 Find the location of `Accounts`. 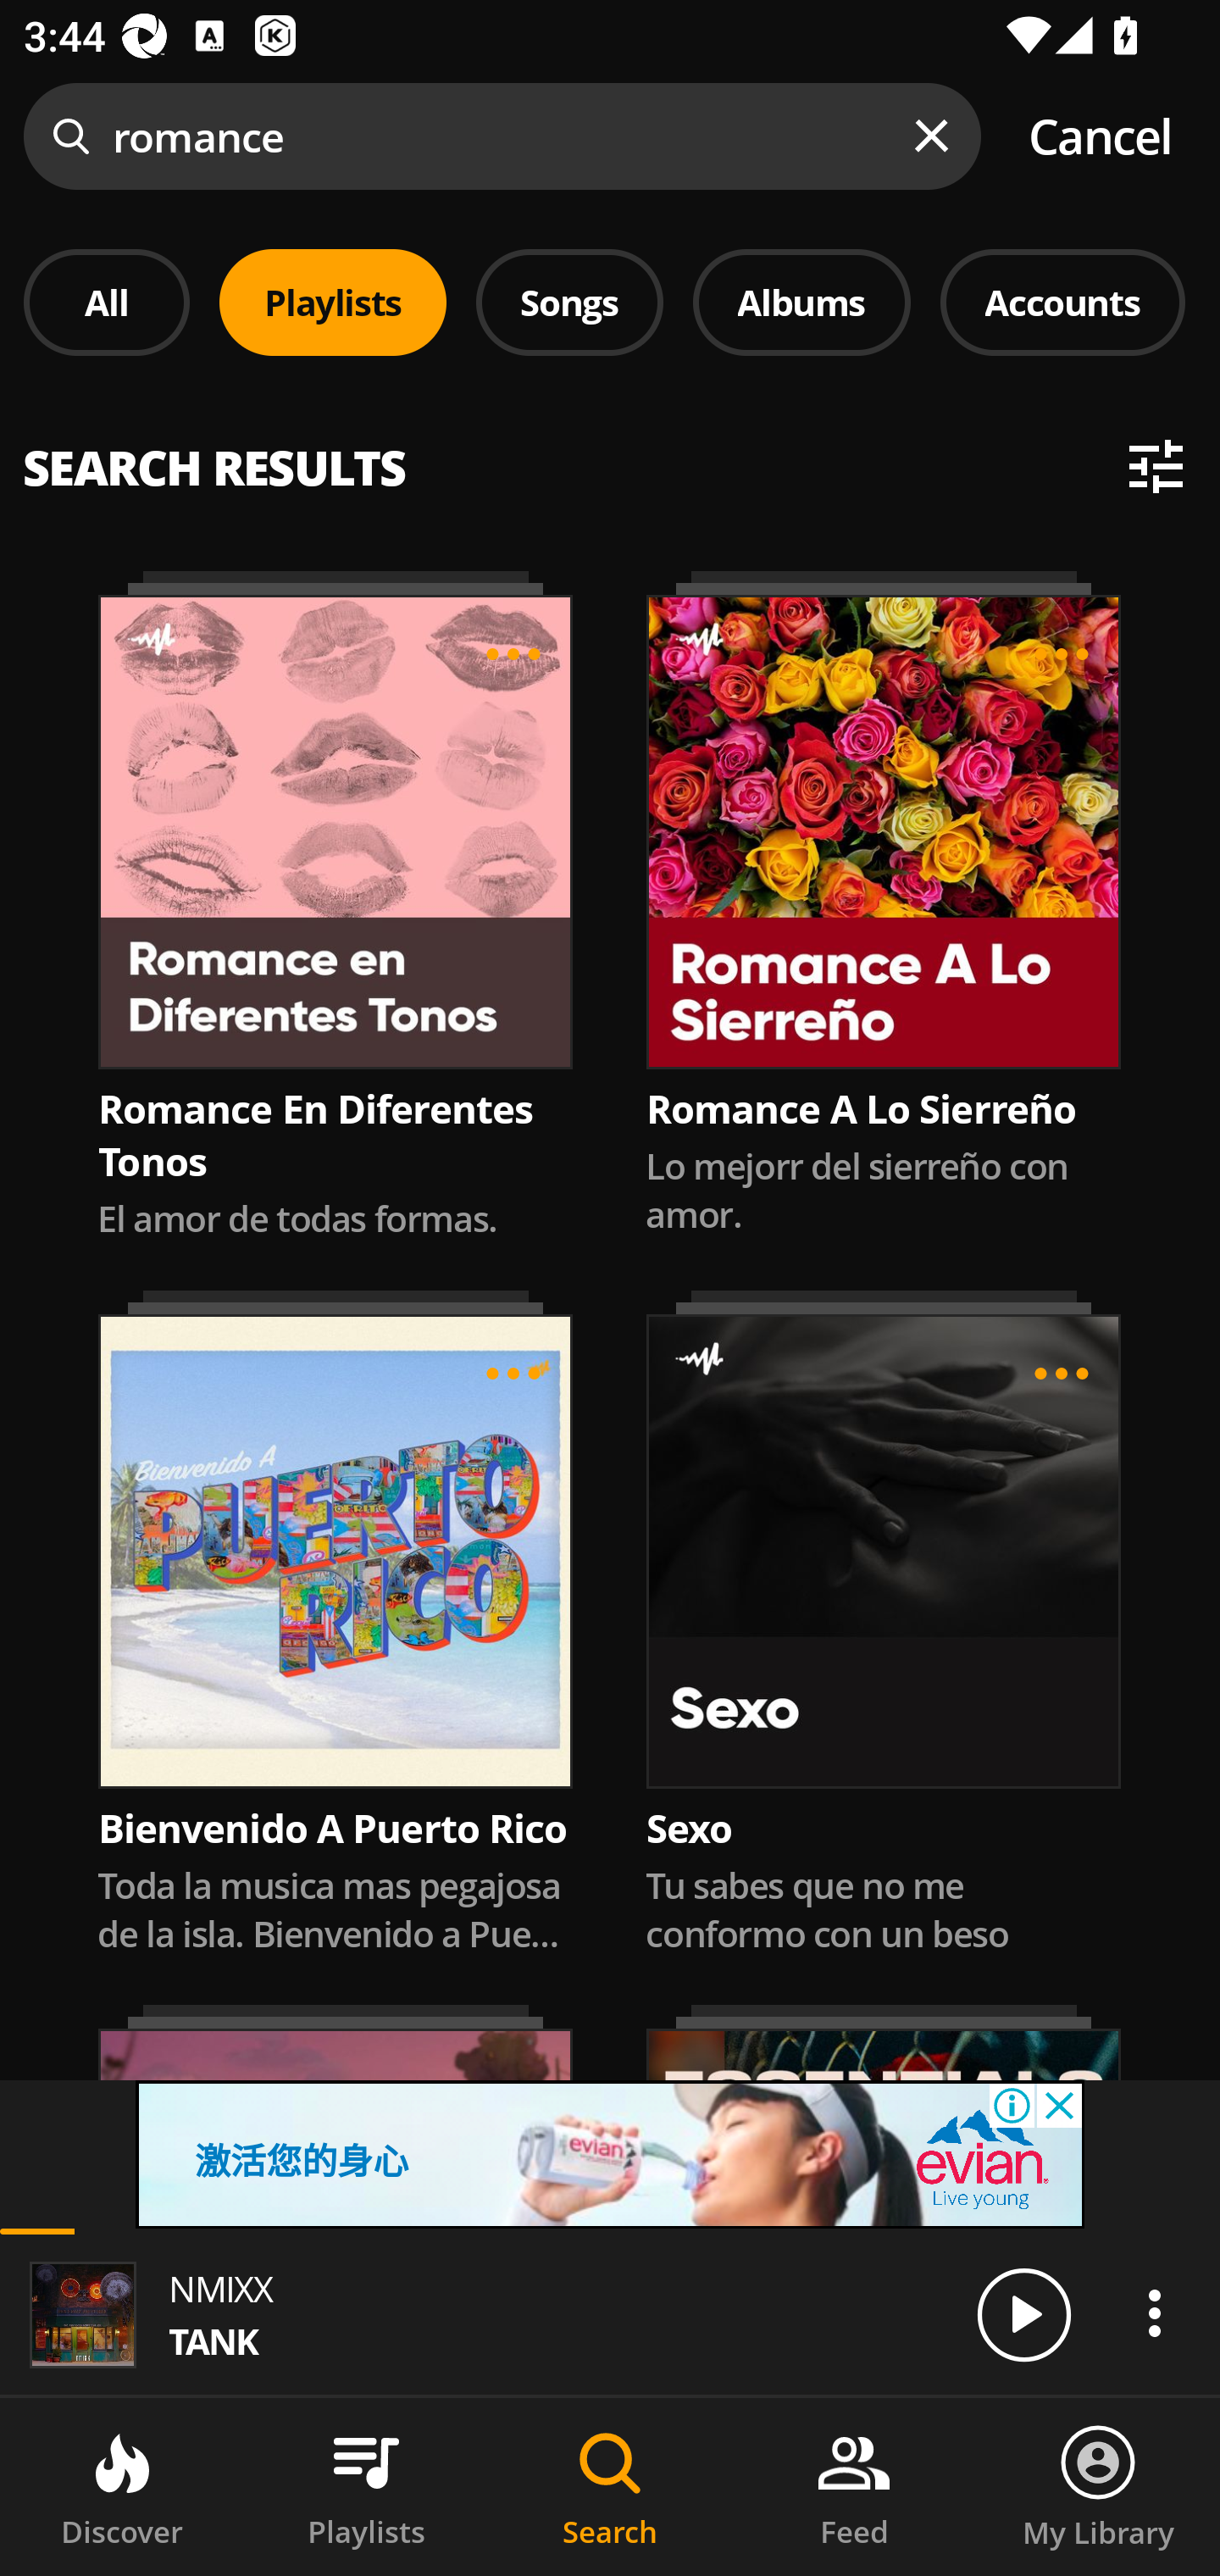

Accounts is located at coordinates (1062, 302).